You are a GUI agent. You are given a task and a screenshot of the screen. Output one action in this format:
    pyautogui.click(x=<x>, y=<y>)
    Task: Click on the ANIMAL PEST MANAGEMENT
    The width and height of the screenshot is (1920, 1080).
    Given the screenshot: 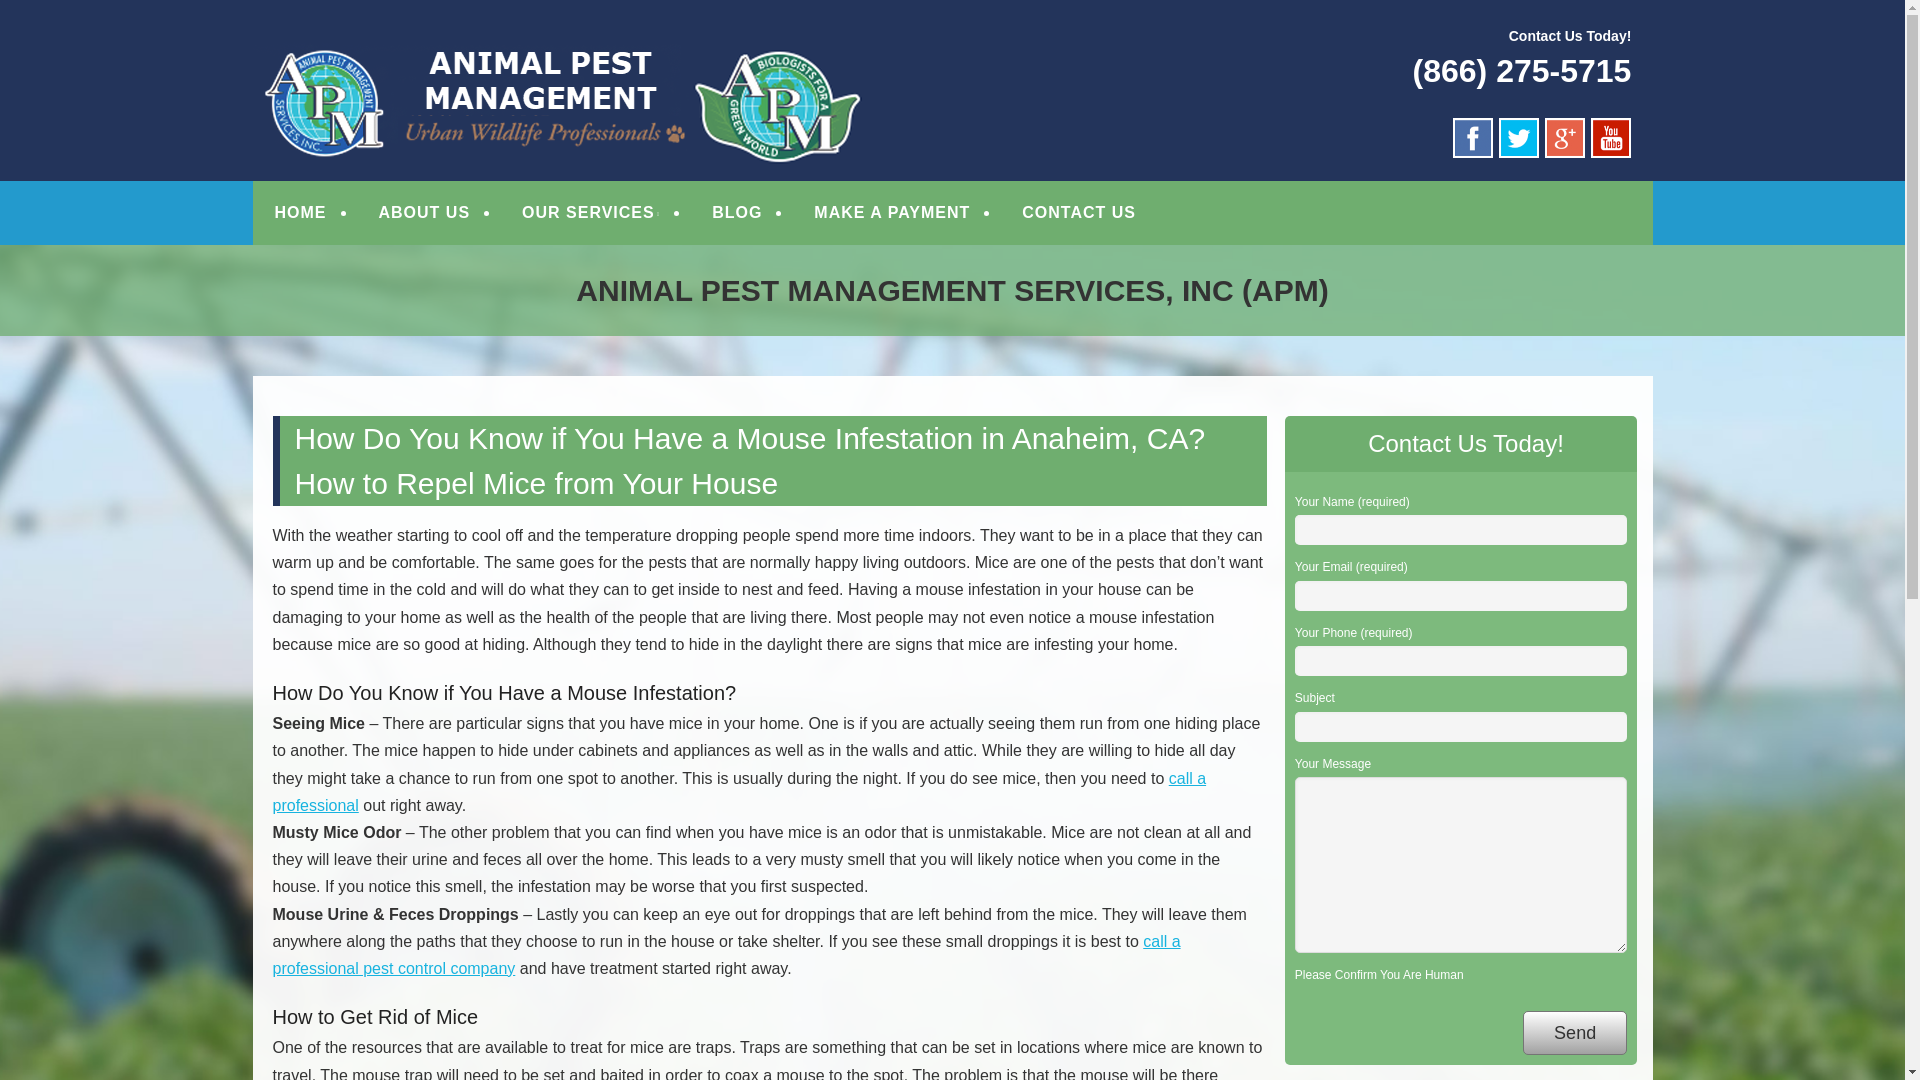 What is the action you would take?
    pyautogui.click(x=528, y=42)
    